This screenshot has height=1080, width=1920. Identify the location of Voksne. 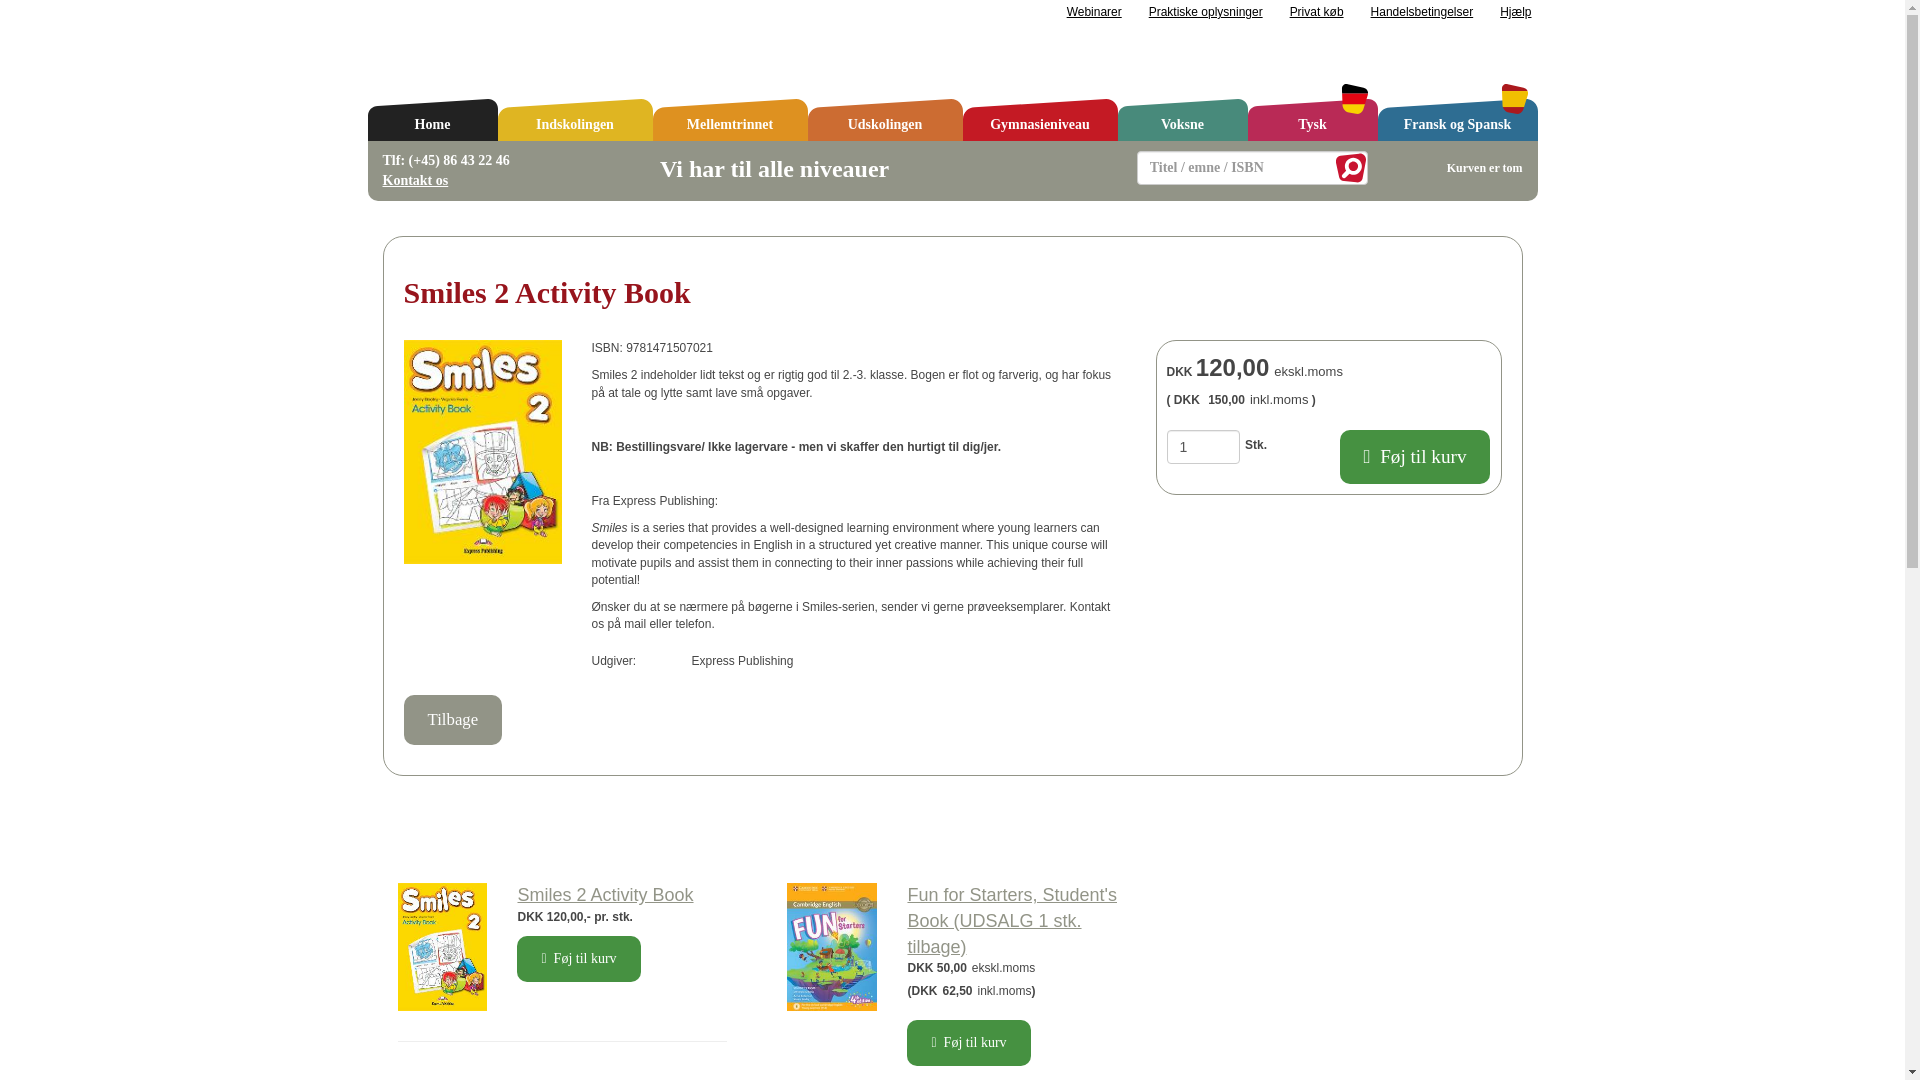
(1182, 120).